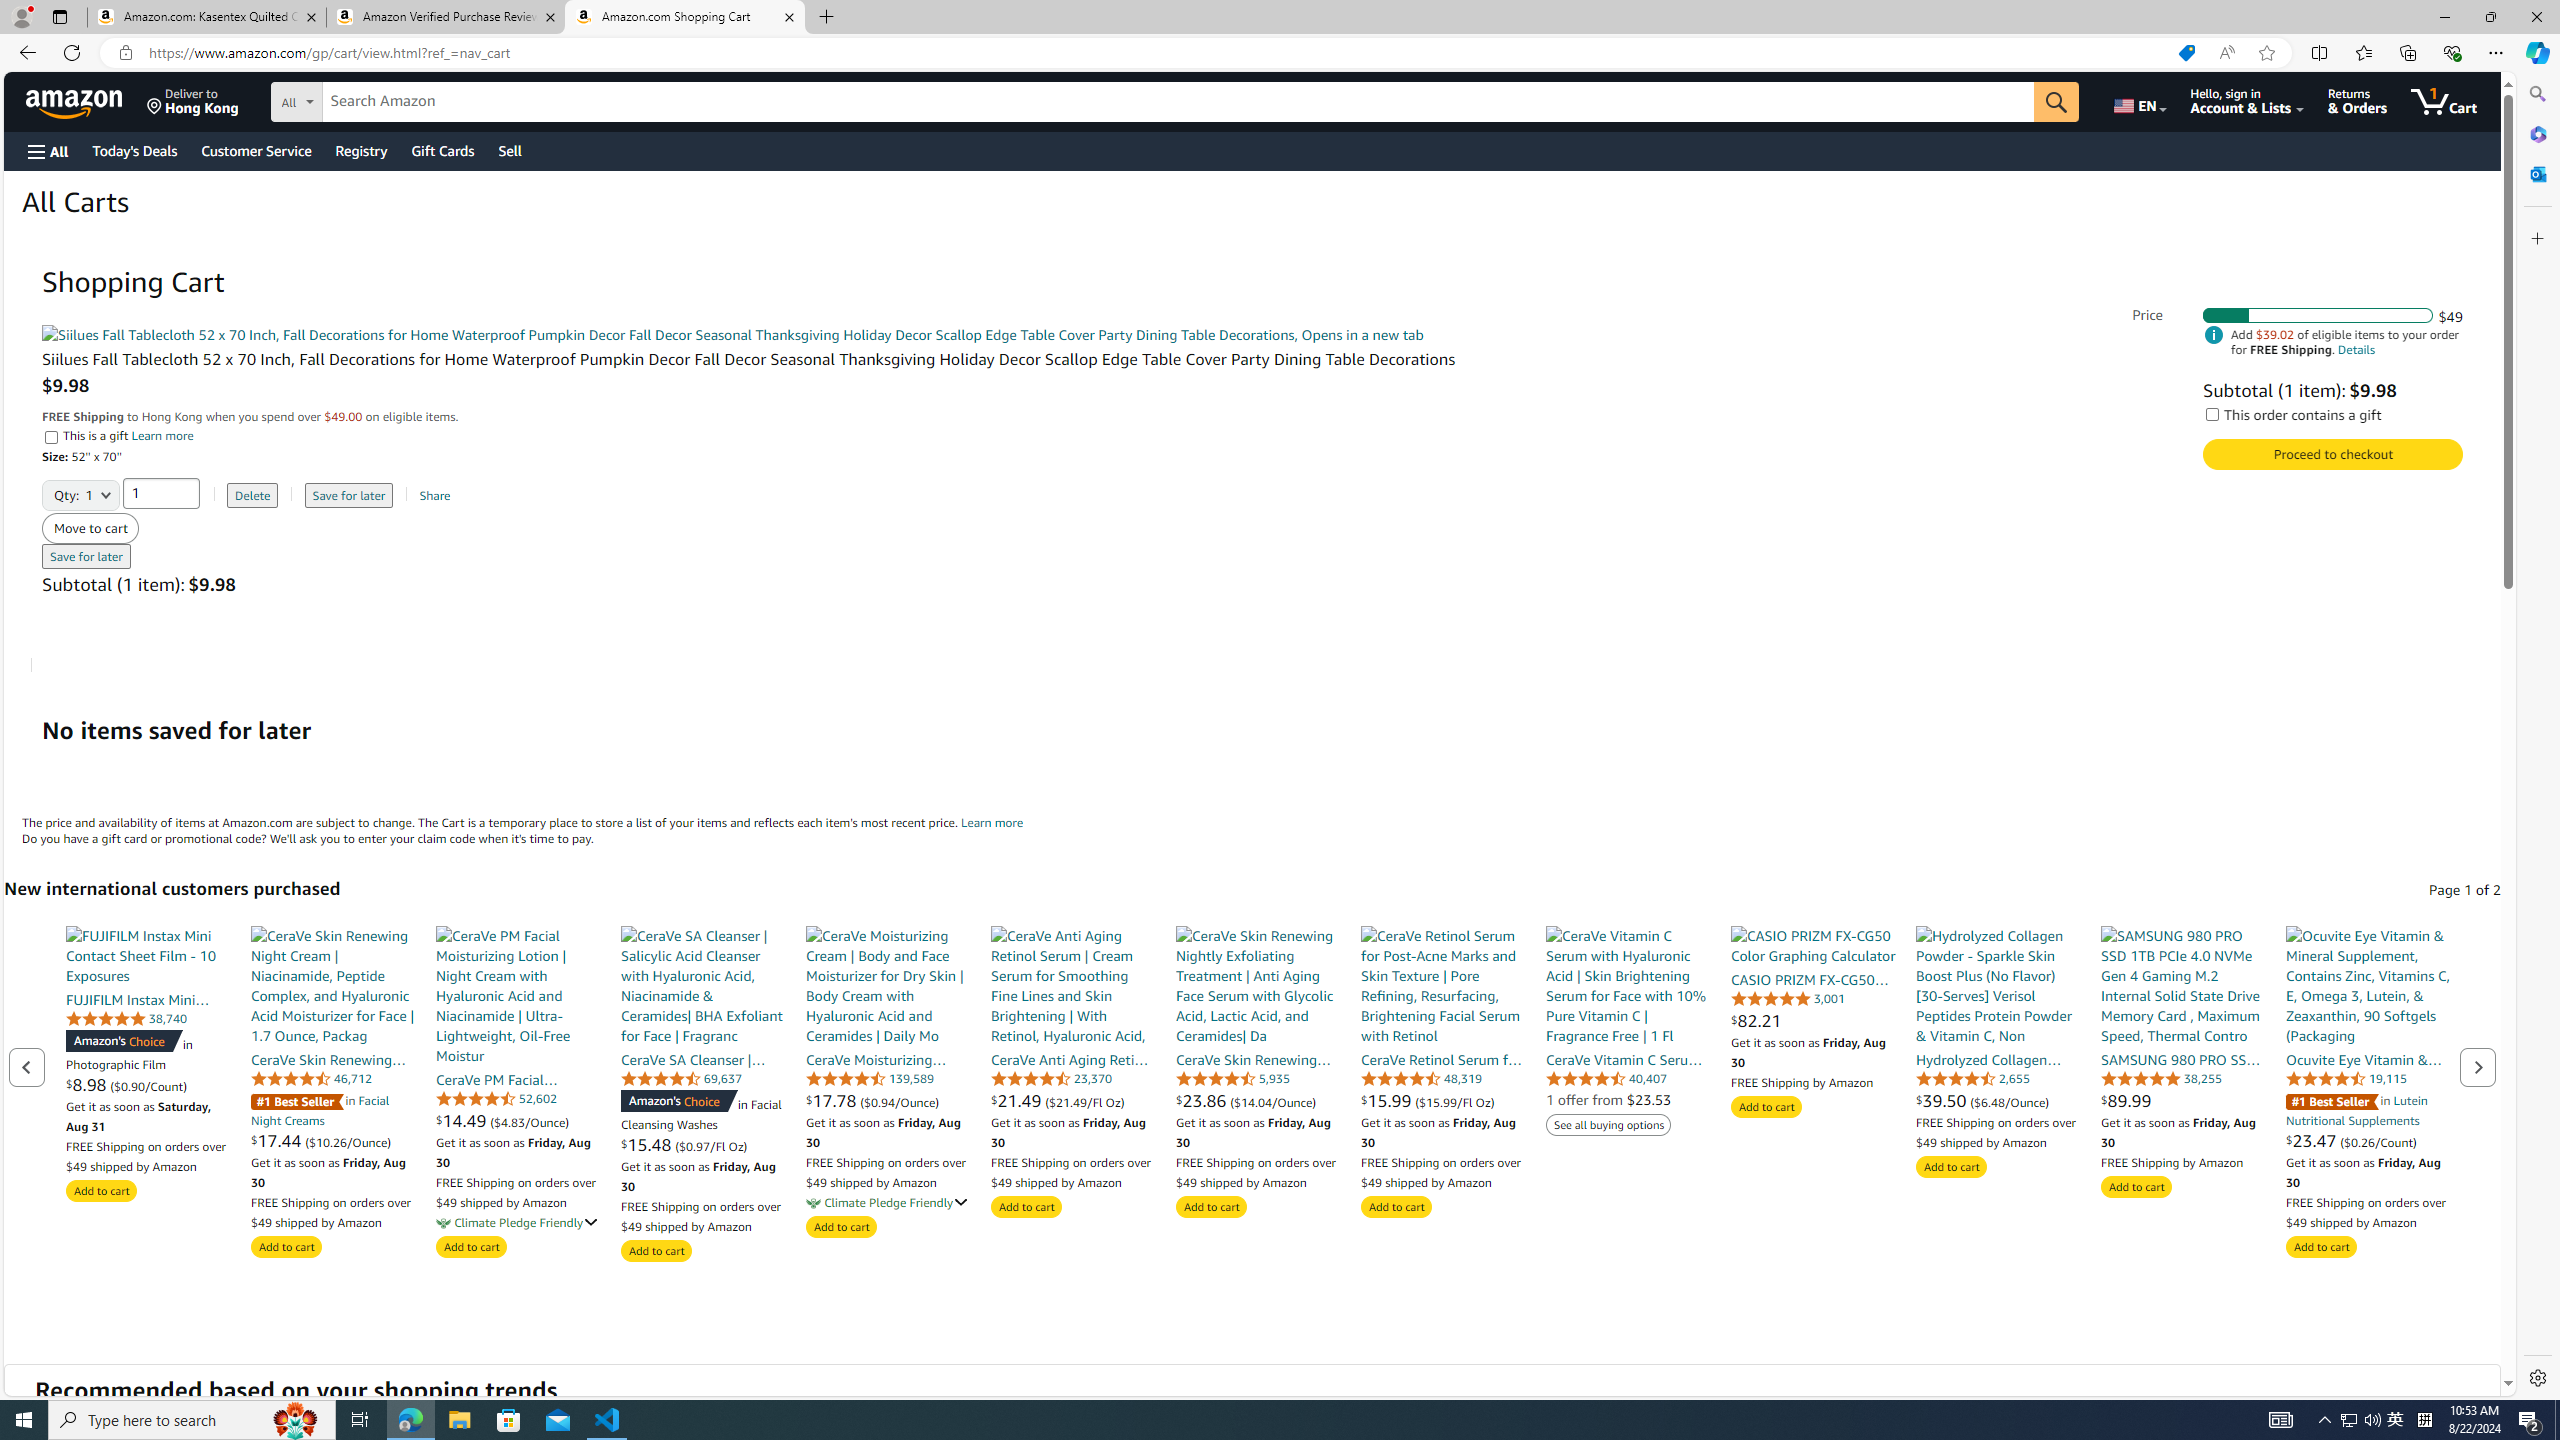 This screenshot has height=1440, width=2560. Describe the element at coordinates (2356, 350) in the screenshot. I see `Details` at that location.